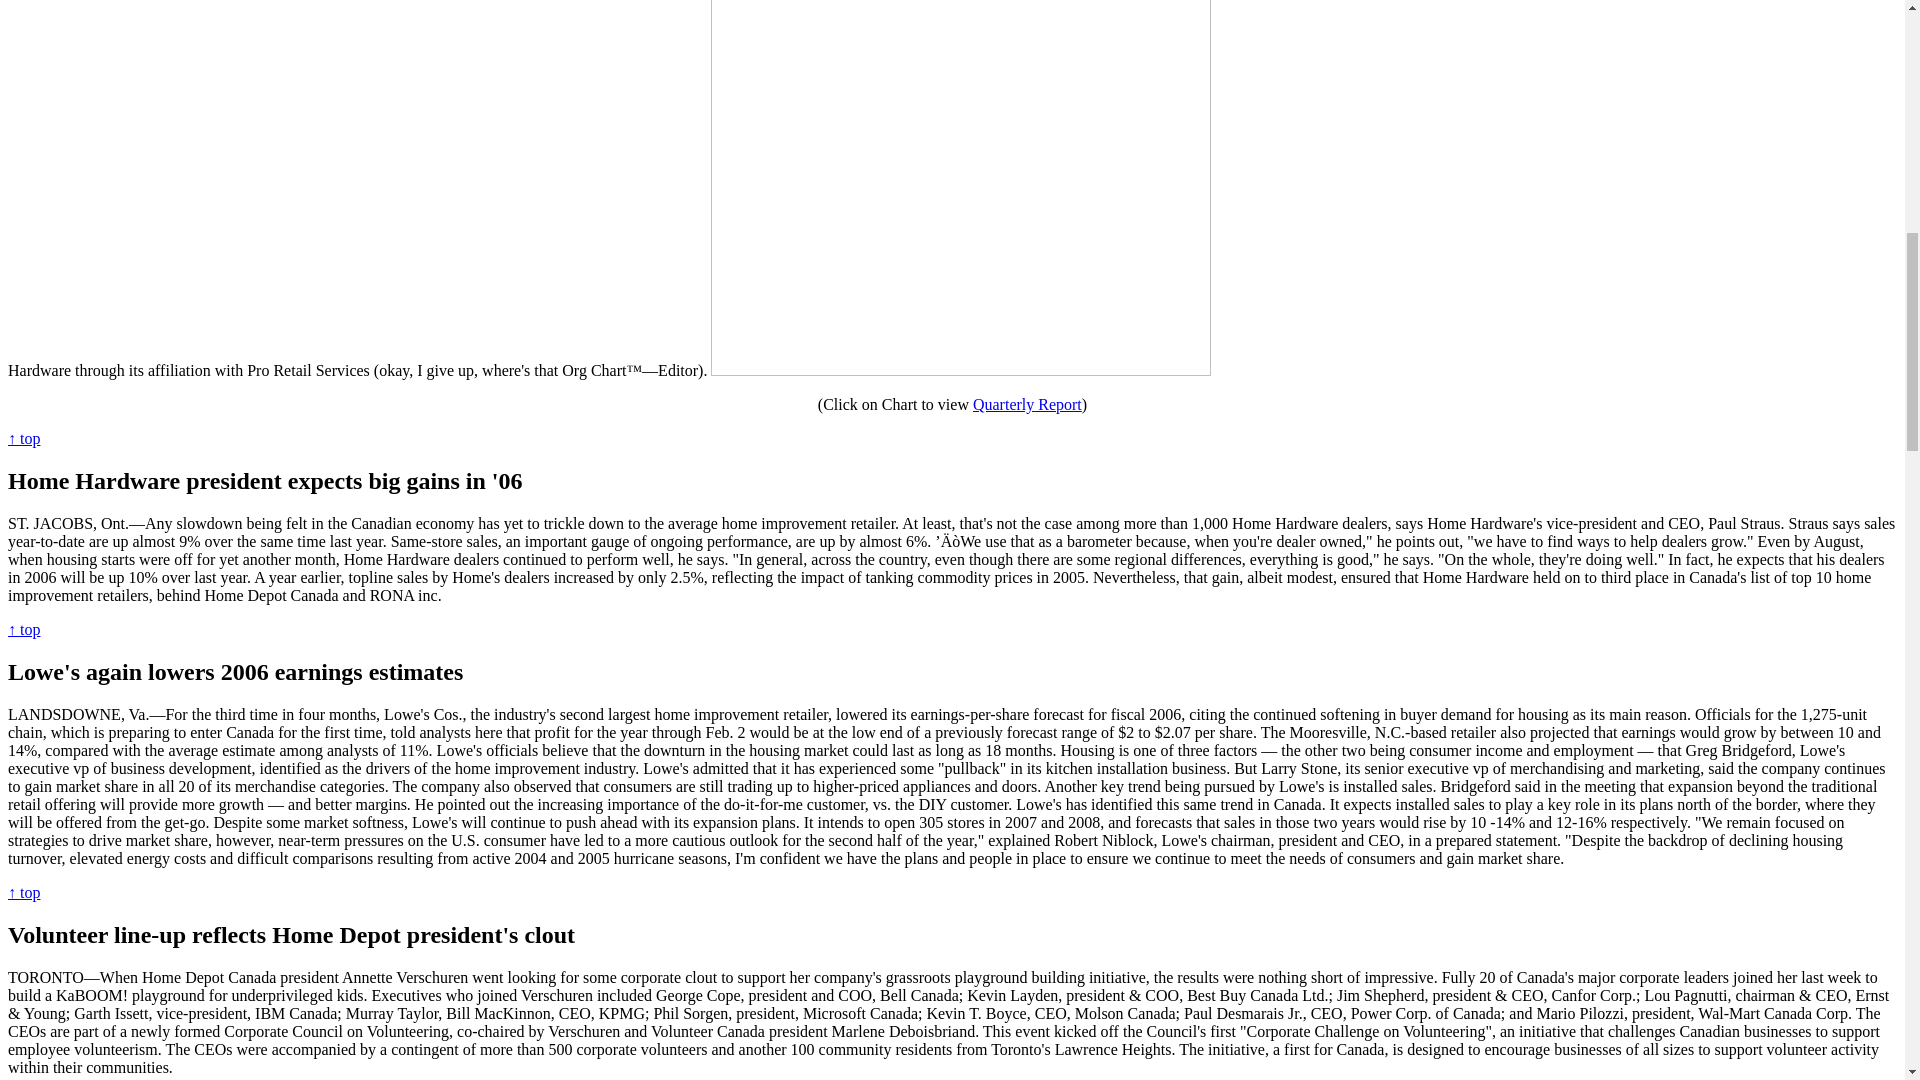 The height and width of the screenshot is (1080, 1920). I want to click on return to top, so click(24, 892).